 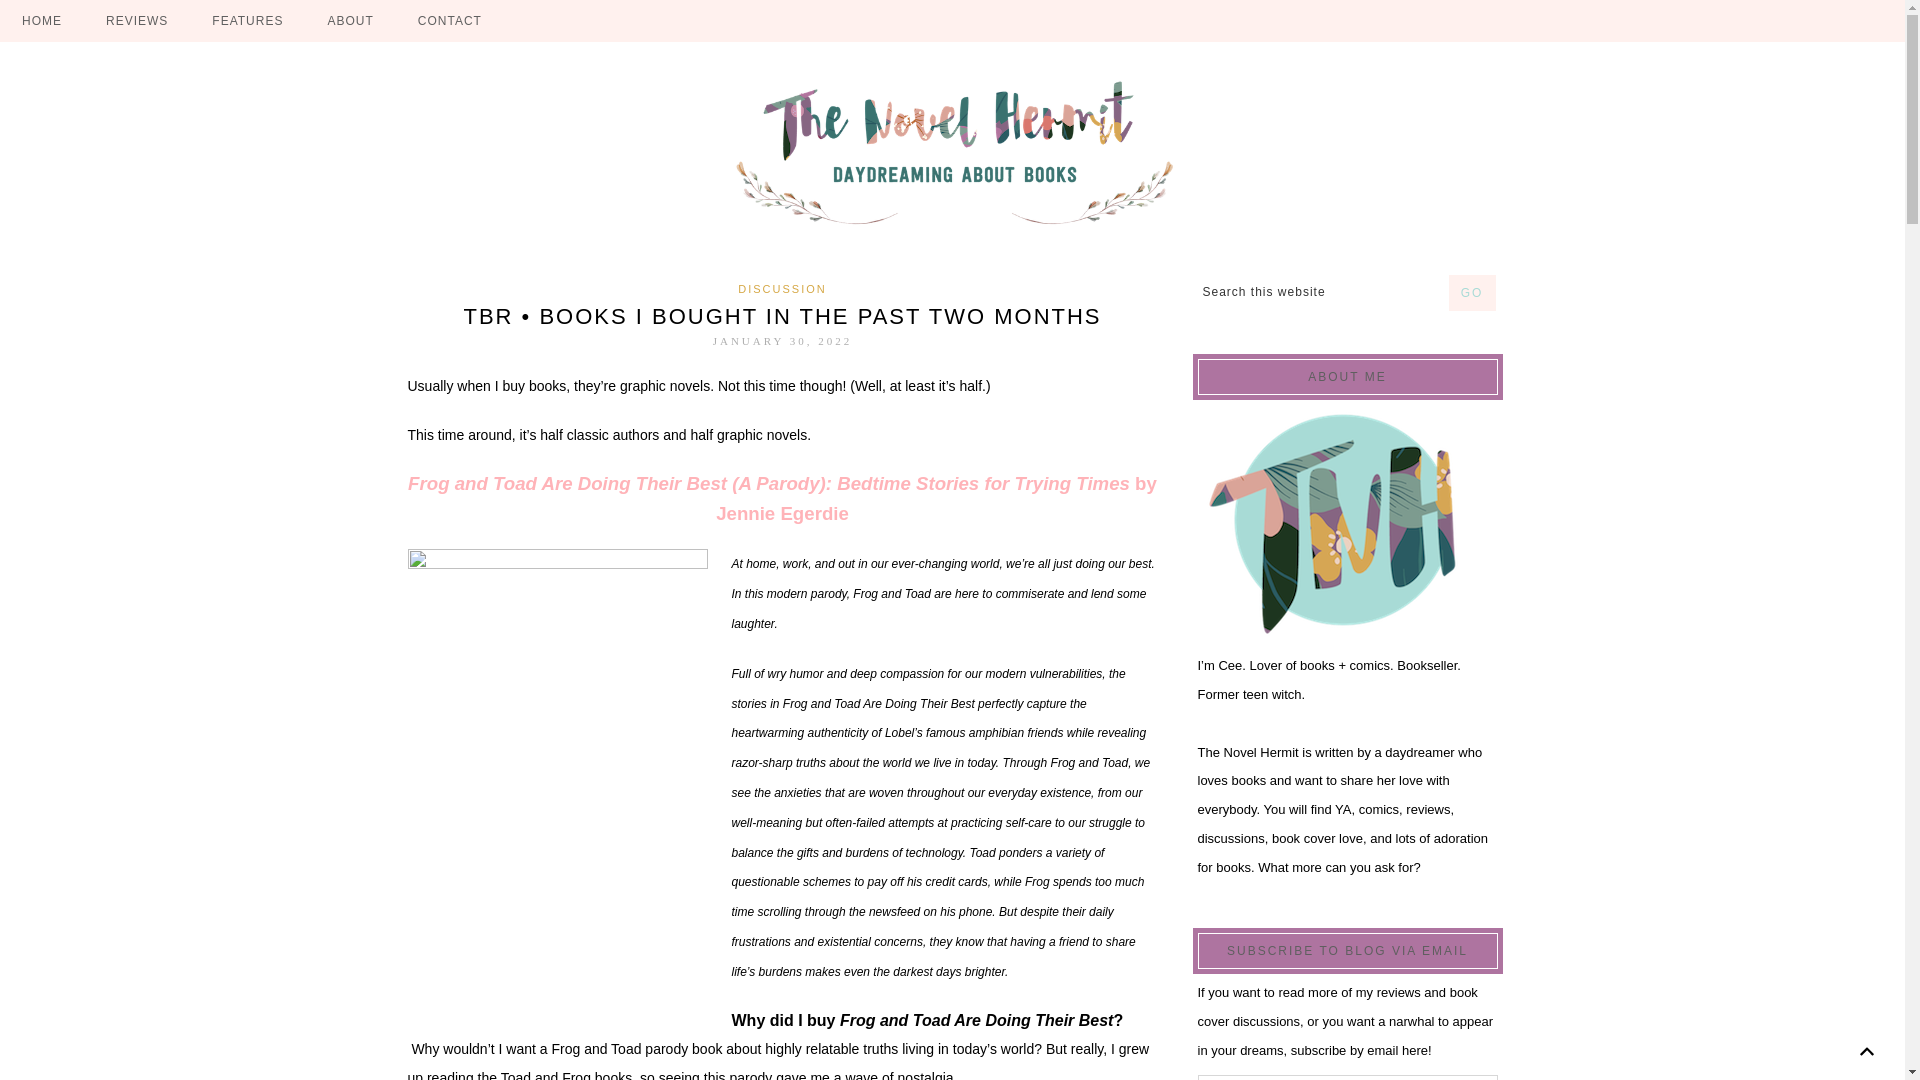 I want to click on DISCUSSION, so click(x=781, y=288).